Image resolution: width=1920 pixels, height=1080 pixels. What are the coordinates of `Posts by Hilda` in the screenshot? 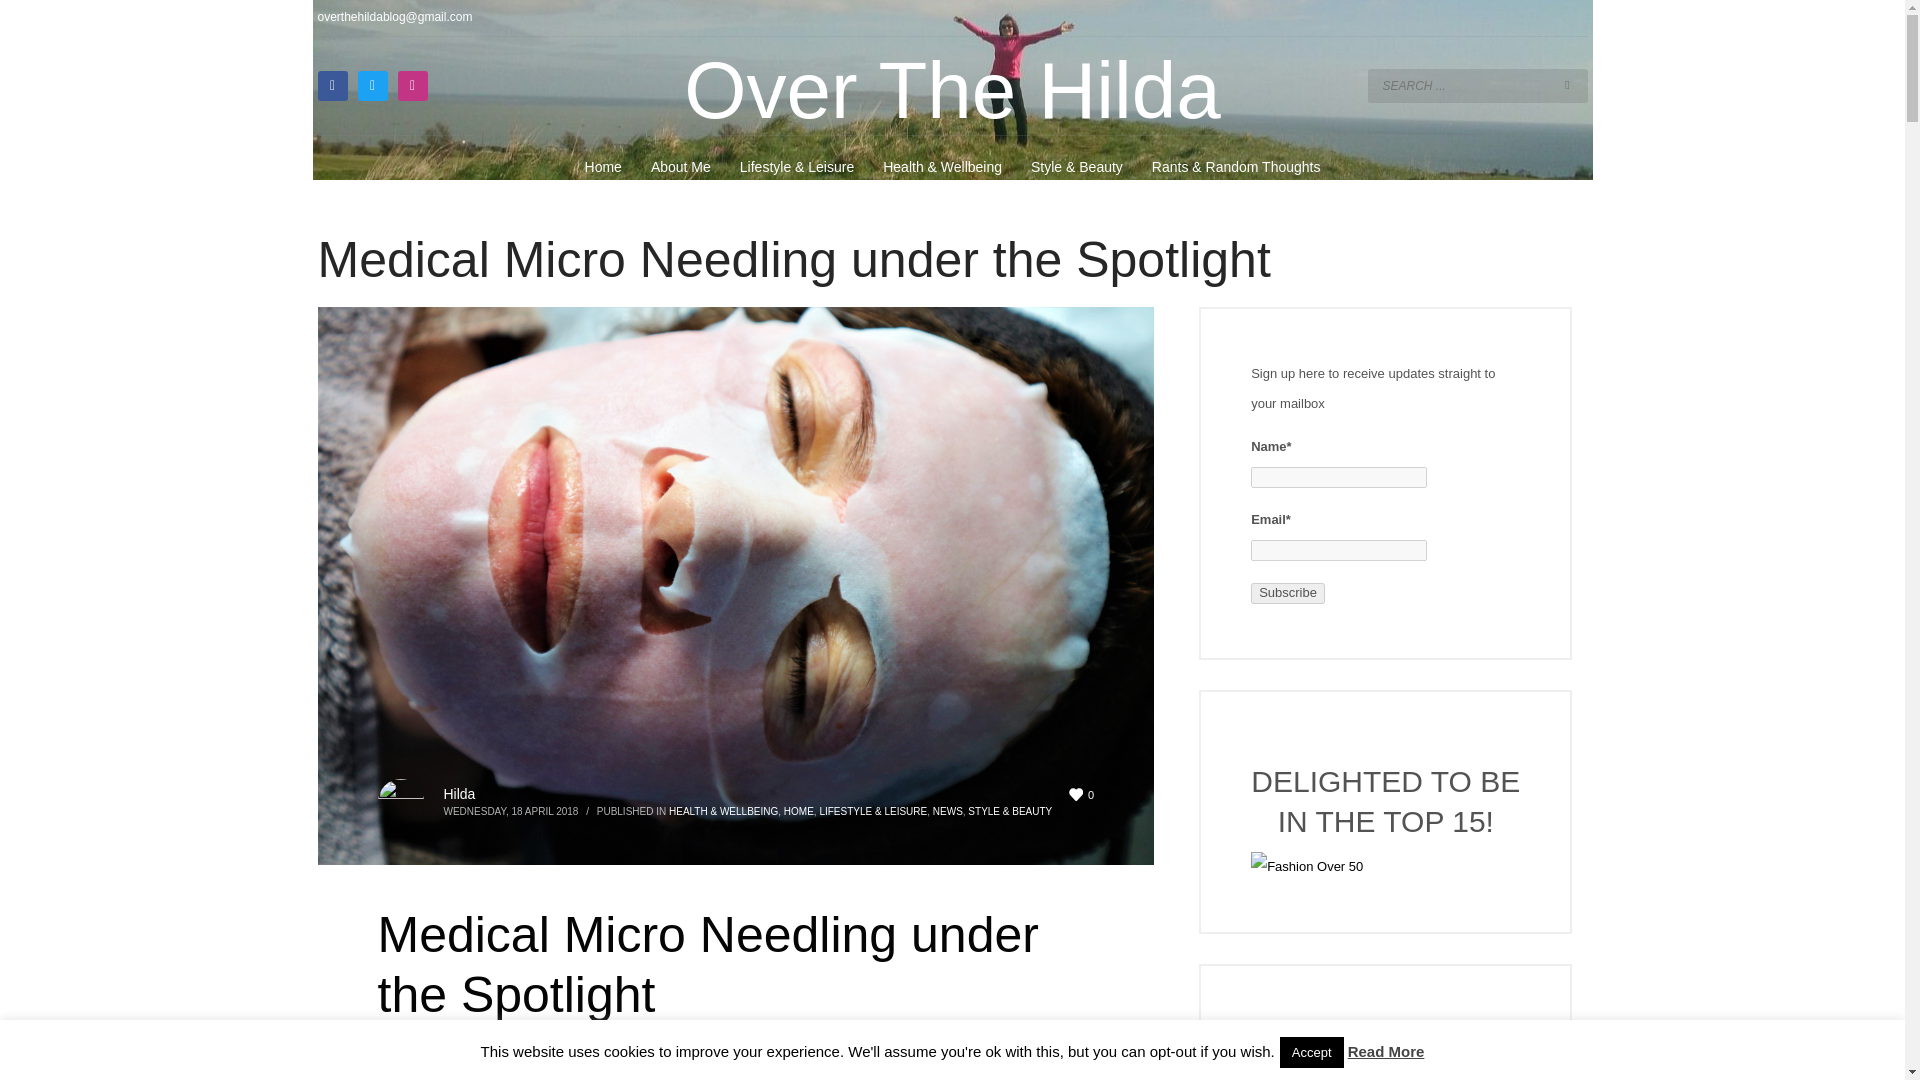 It's located at (460, 794).